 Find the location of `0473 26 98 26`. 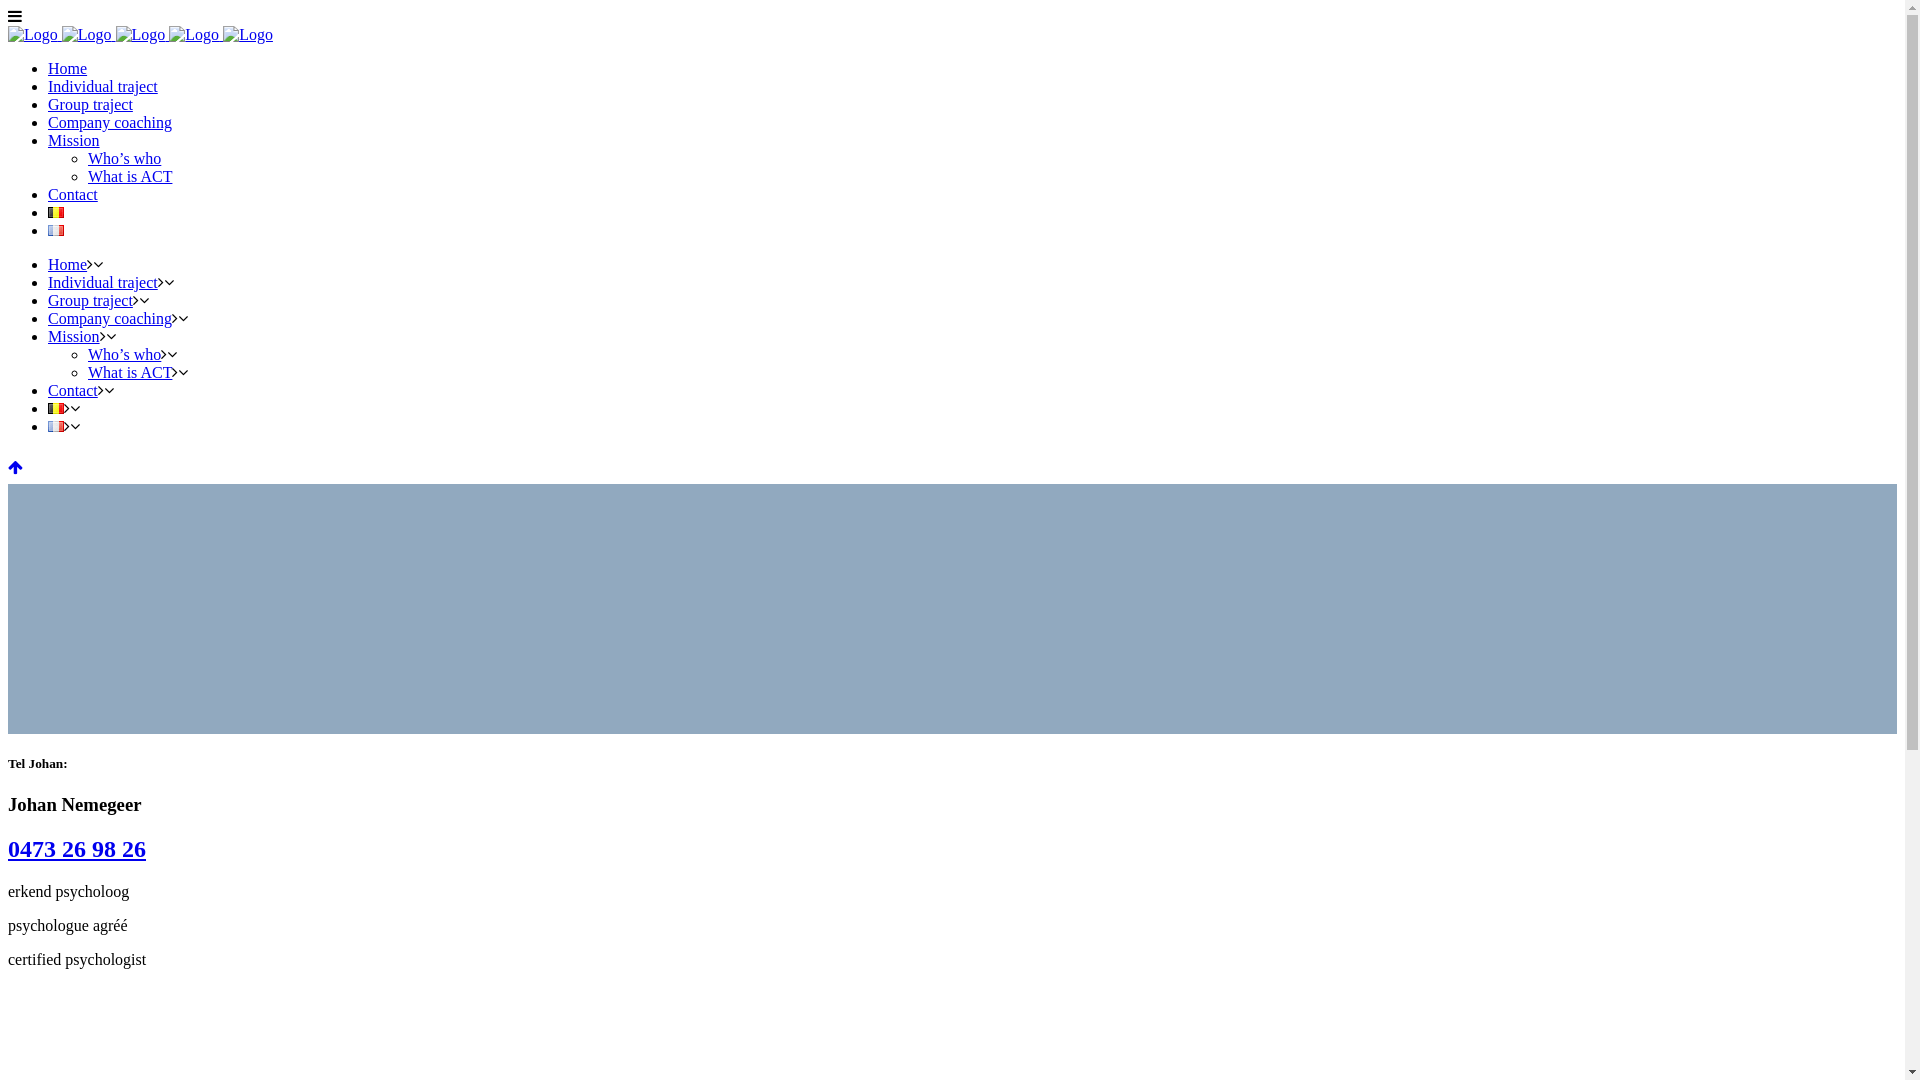

0473 26 98 26 is located at coordinates (77, 849).